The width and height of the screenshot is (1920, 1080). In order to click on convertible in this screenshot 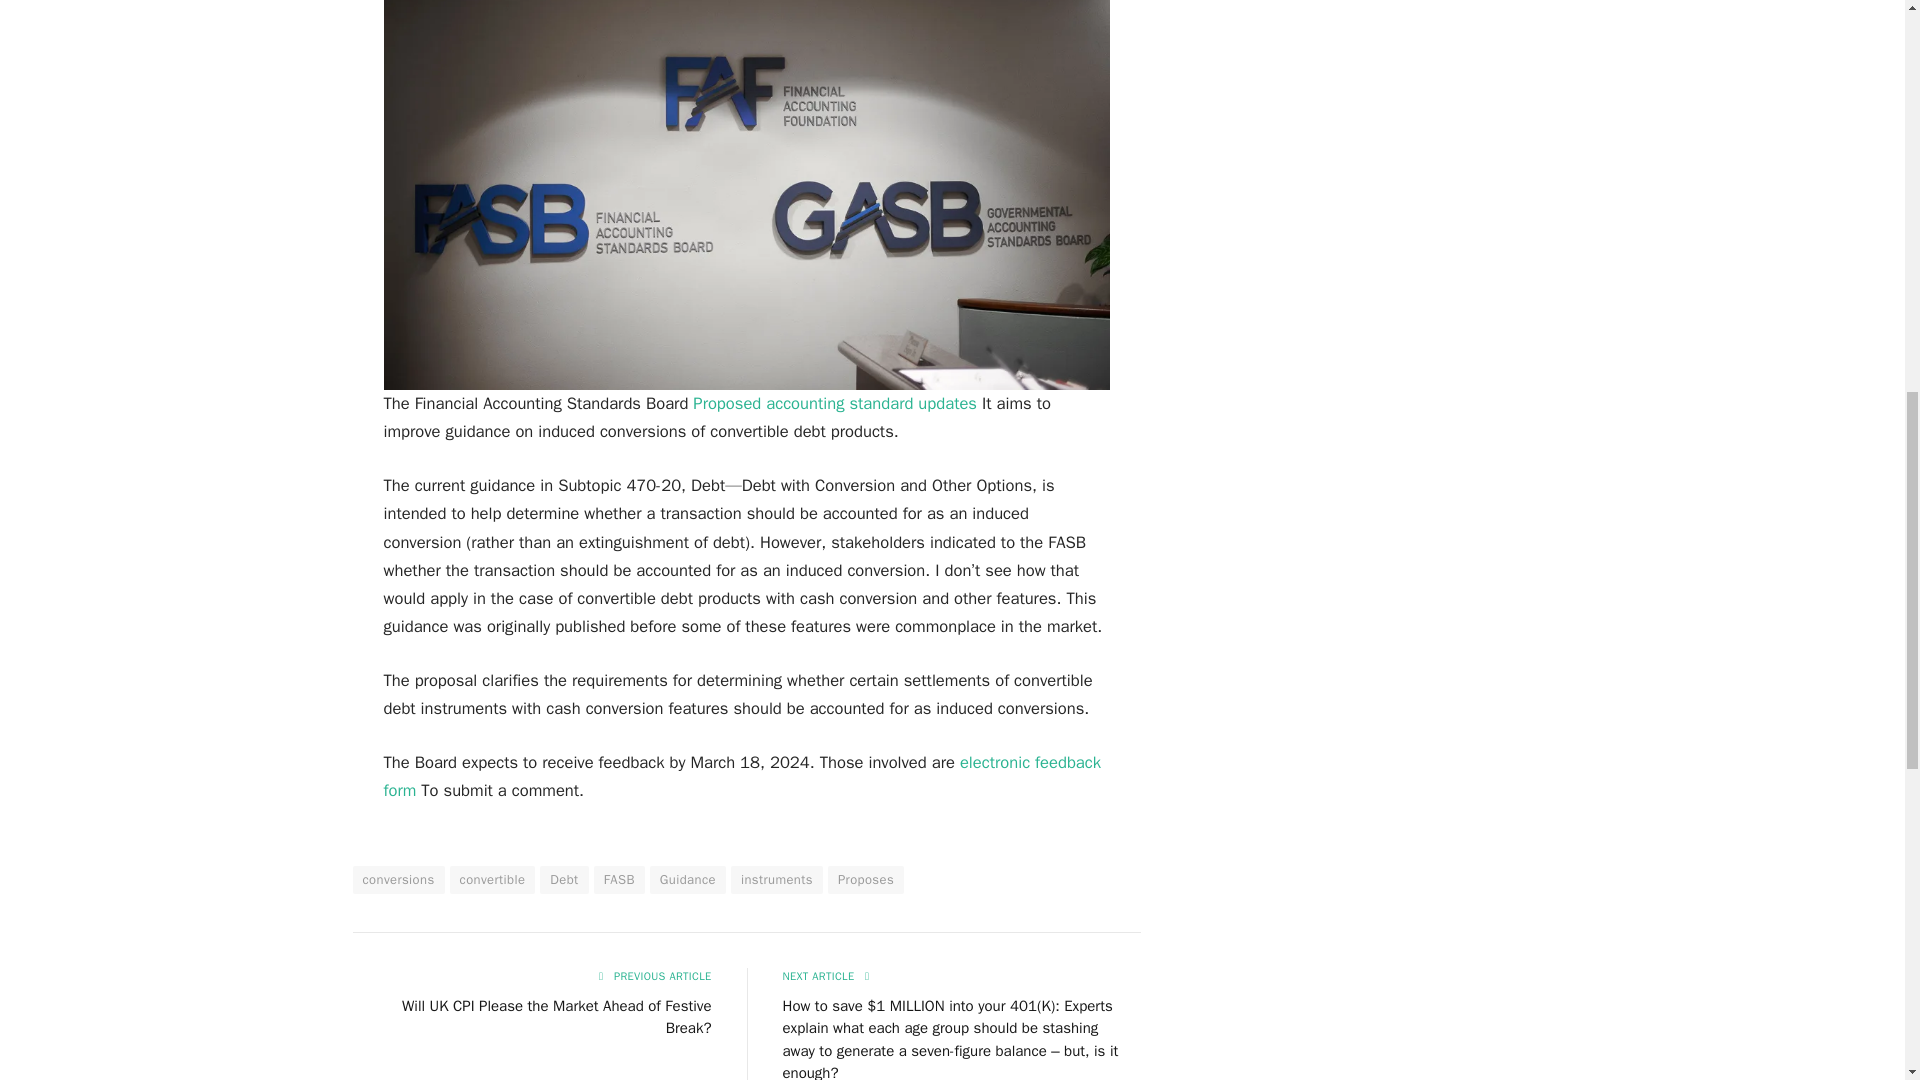, I will do `click(492, 880)`.